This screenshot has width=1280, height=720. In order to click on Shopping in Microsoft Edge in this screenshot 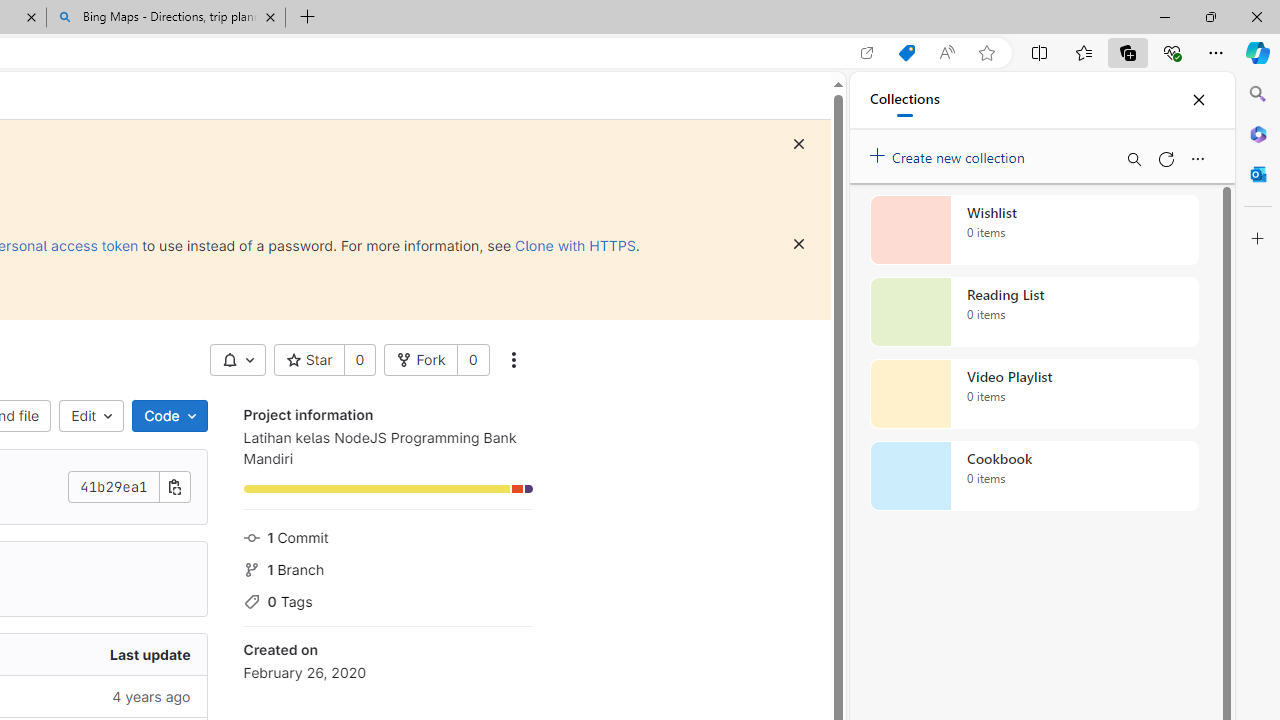, I will do `click(906, 53)`.